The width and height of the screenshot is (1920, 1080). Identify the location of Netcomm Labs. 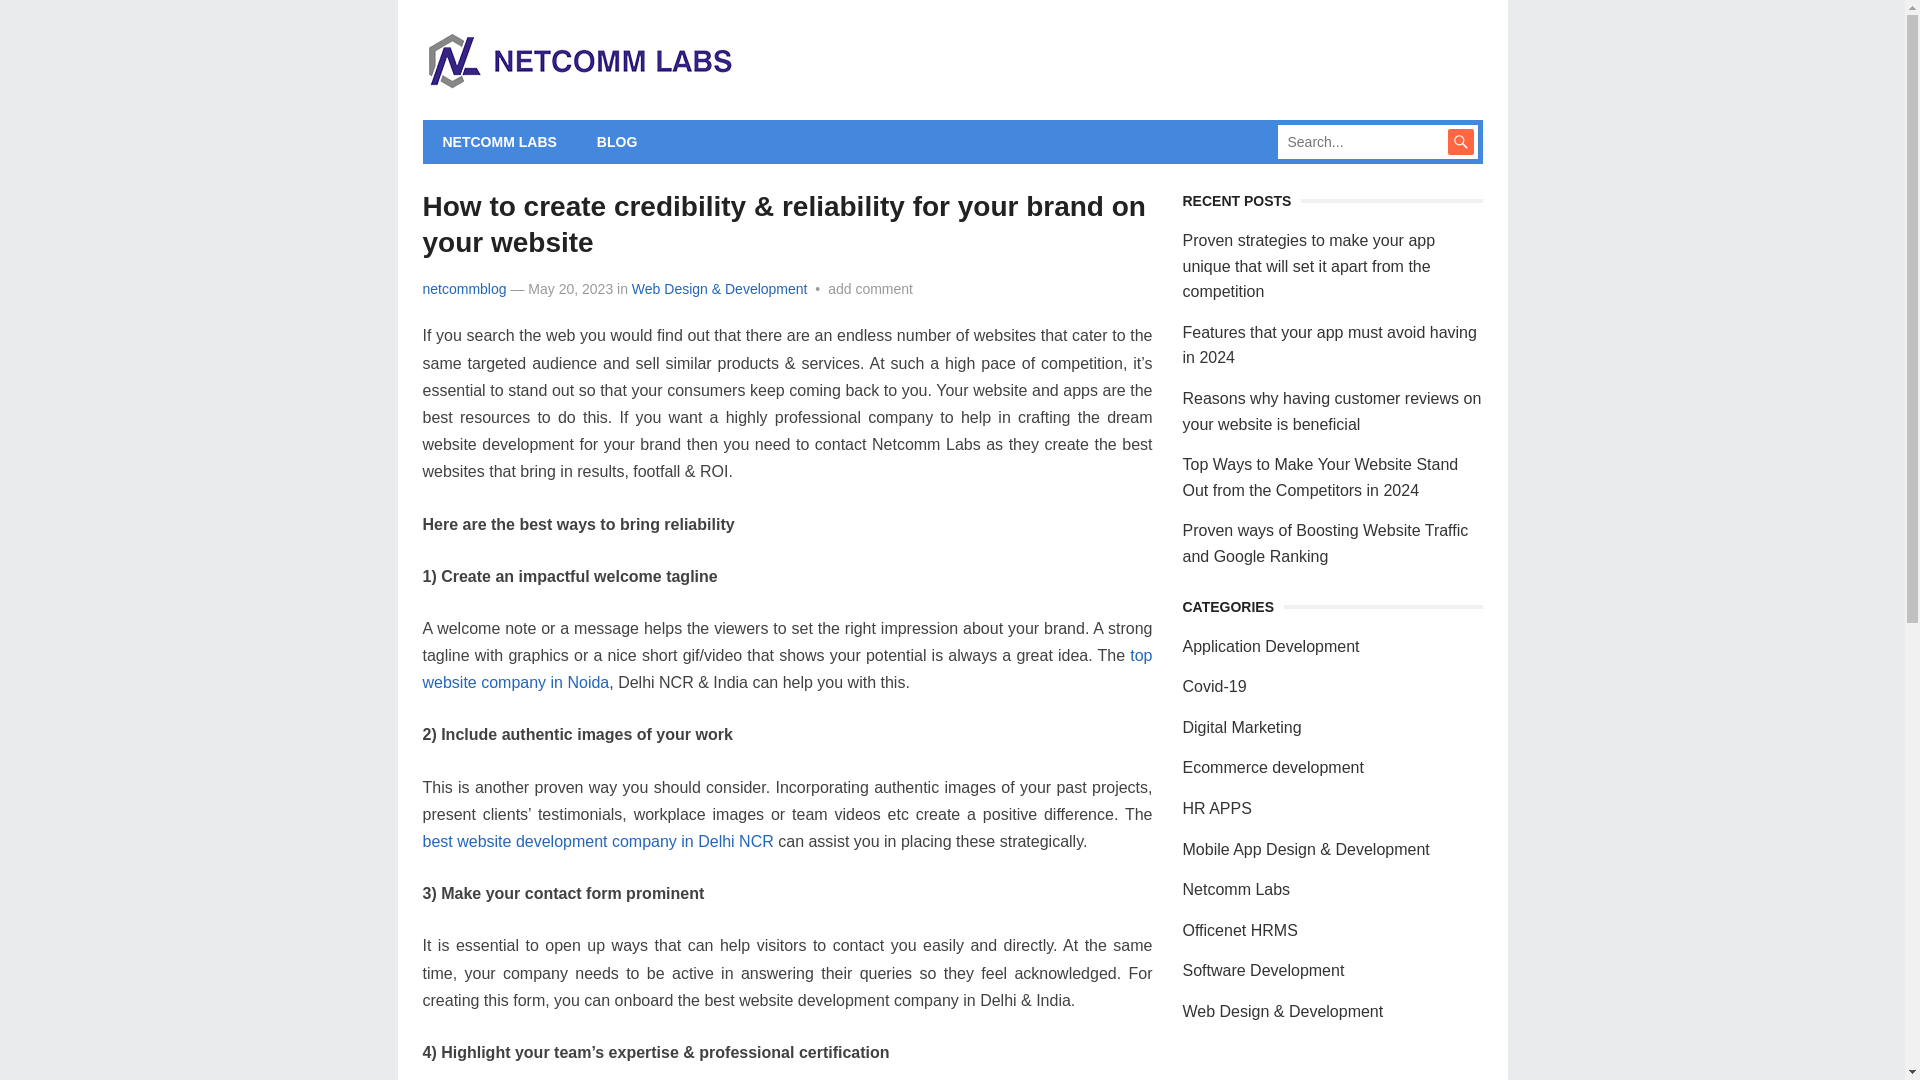
(1236, 889).